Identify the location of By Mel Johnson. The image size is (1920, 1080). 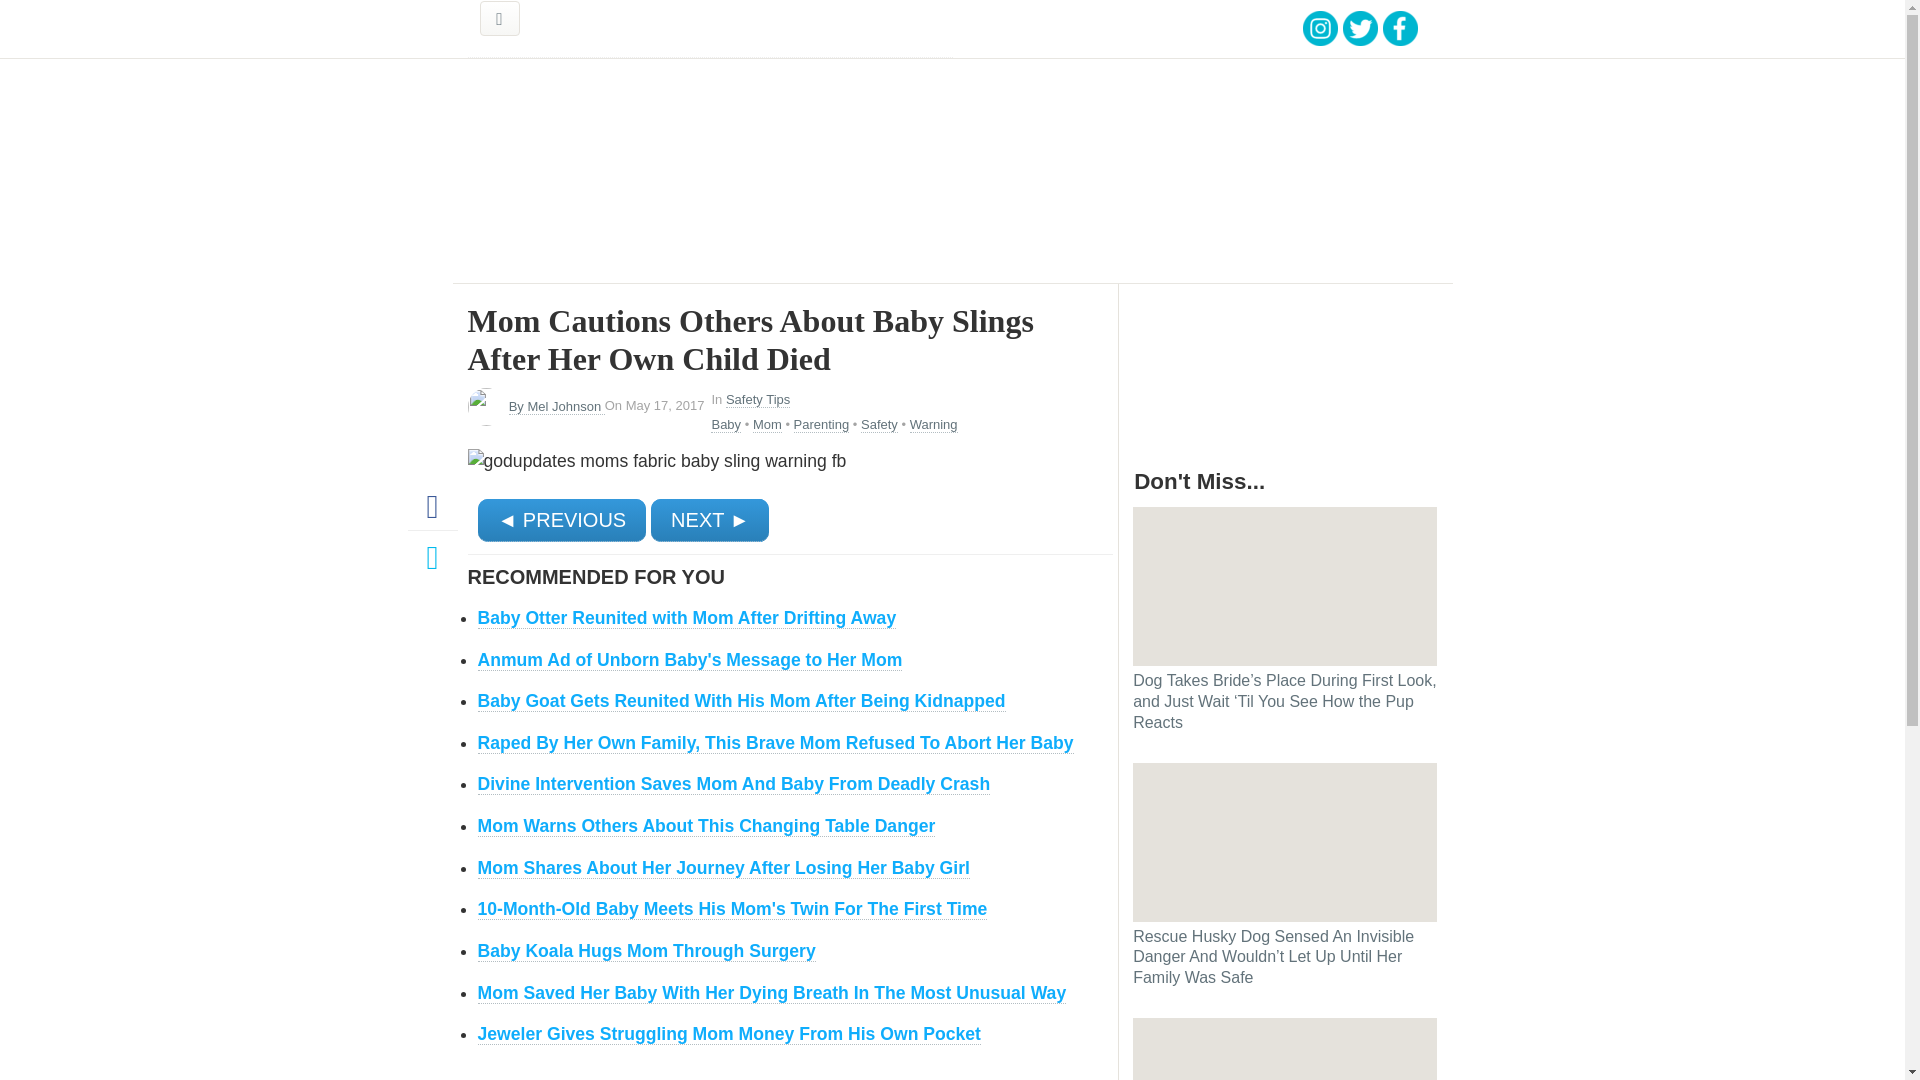
(556, 406).